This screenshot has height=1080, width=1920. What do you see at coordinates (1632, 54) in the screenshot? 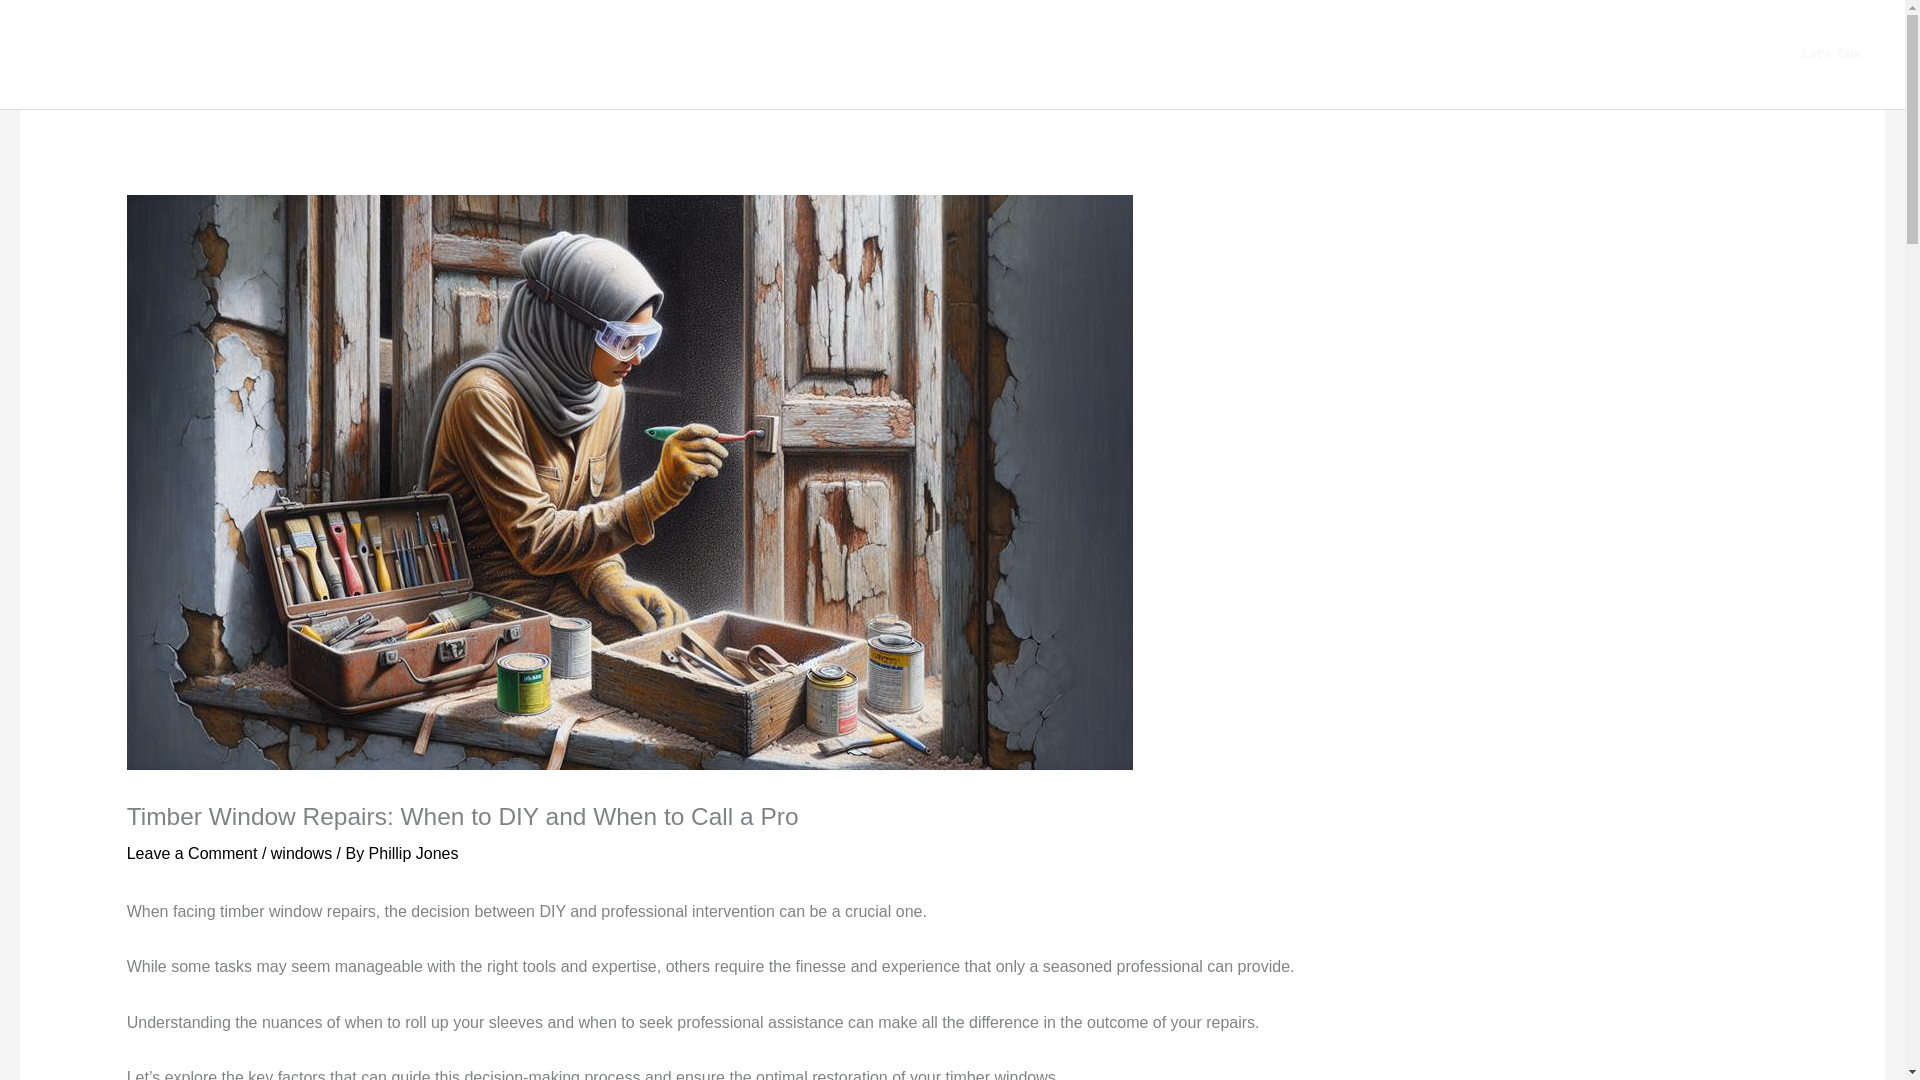
I see `Get In Touch` at bounding box center [1632, 54].